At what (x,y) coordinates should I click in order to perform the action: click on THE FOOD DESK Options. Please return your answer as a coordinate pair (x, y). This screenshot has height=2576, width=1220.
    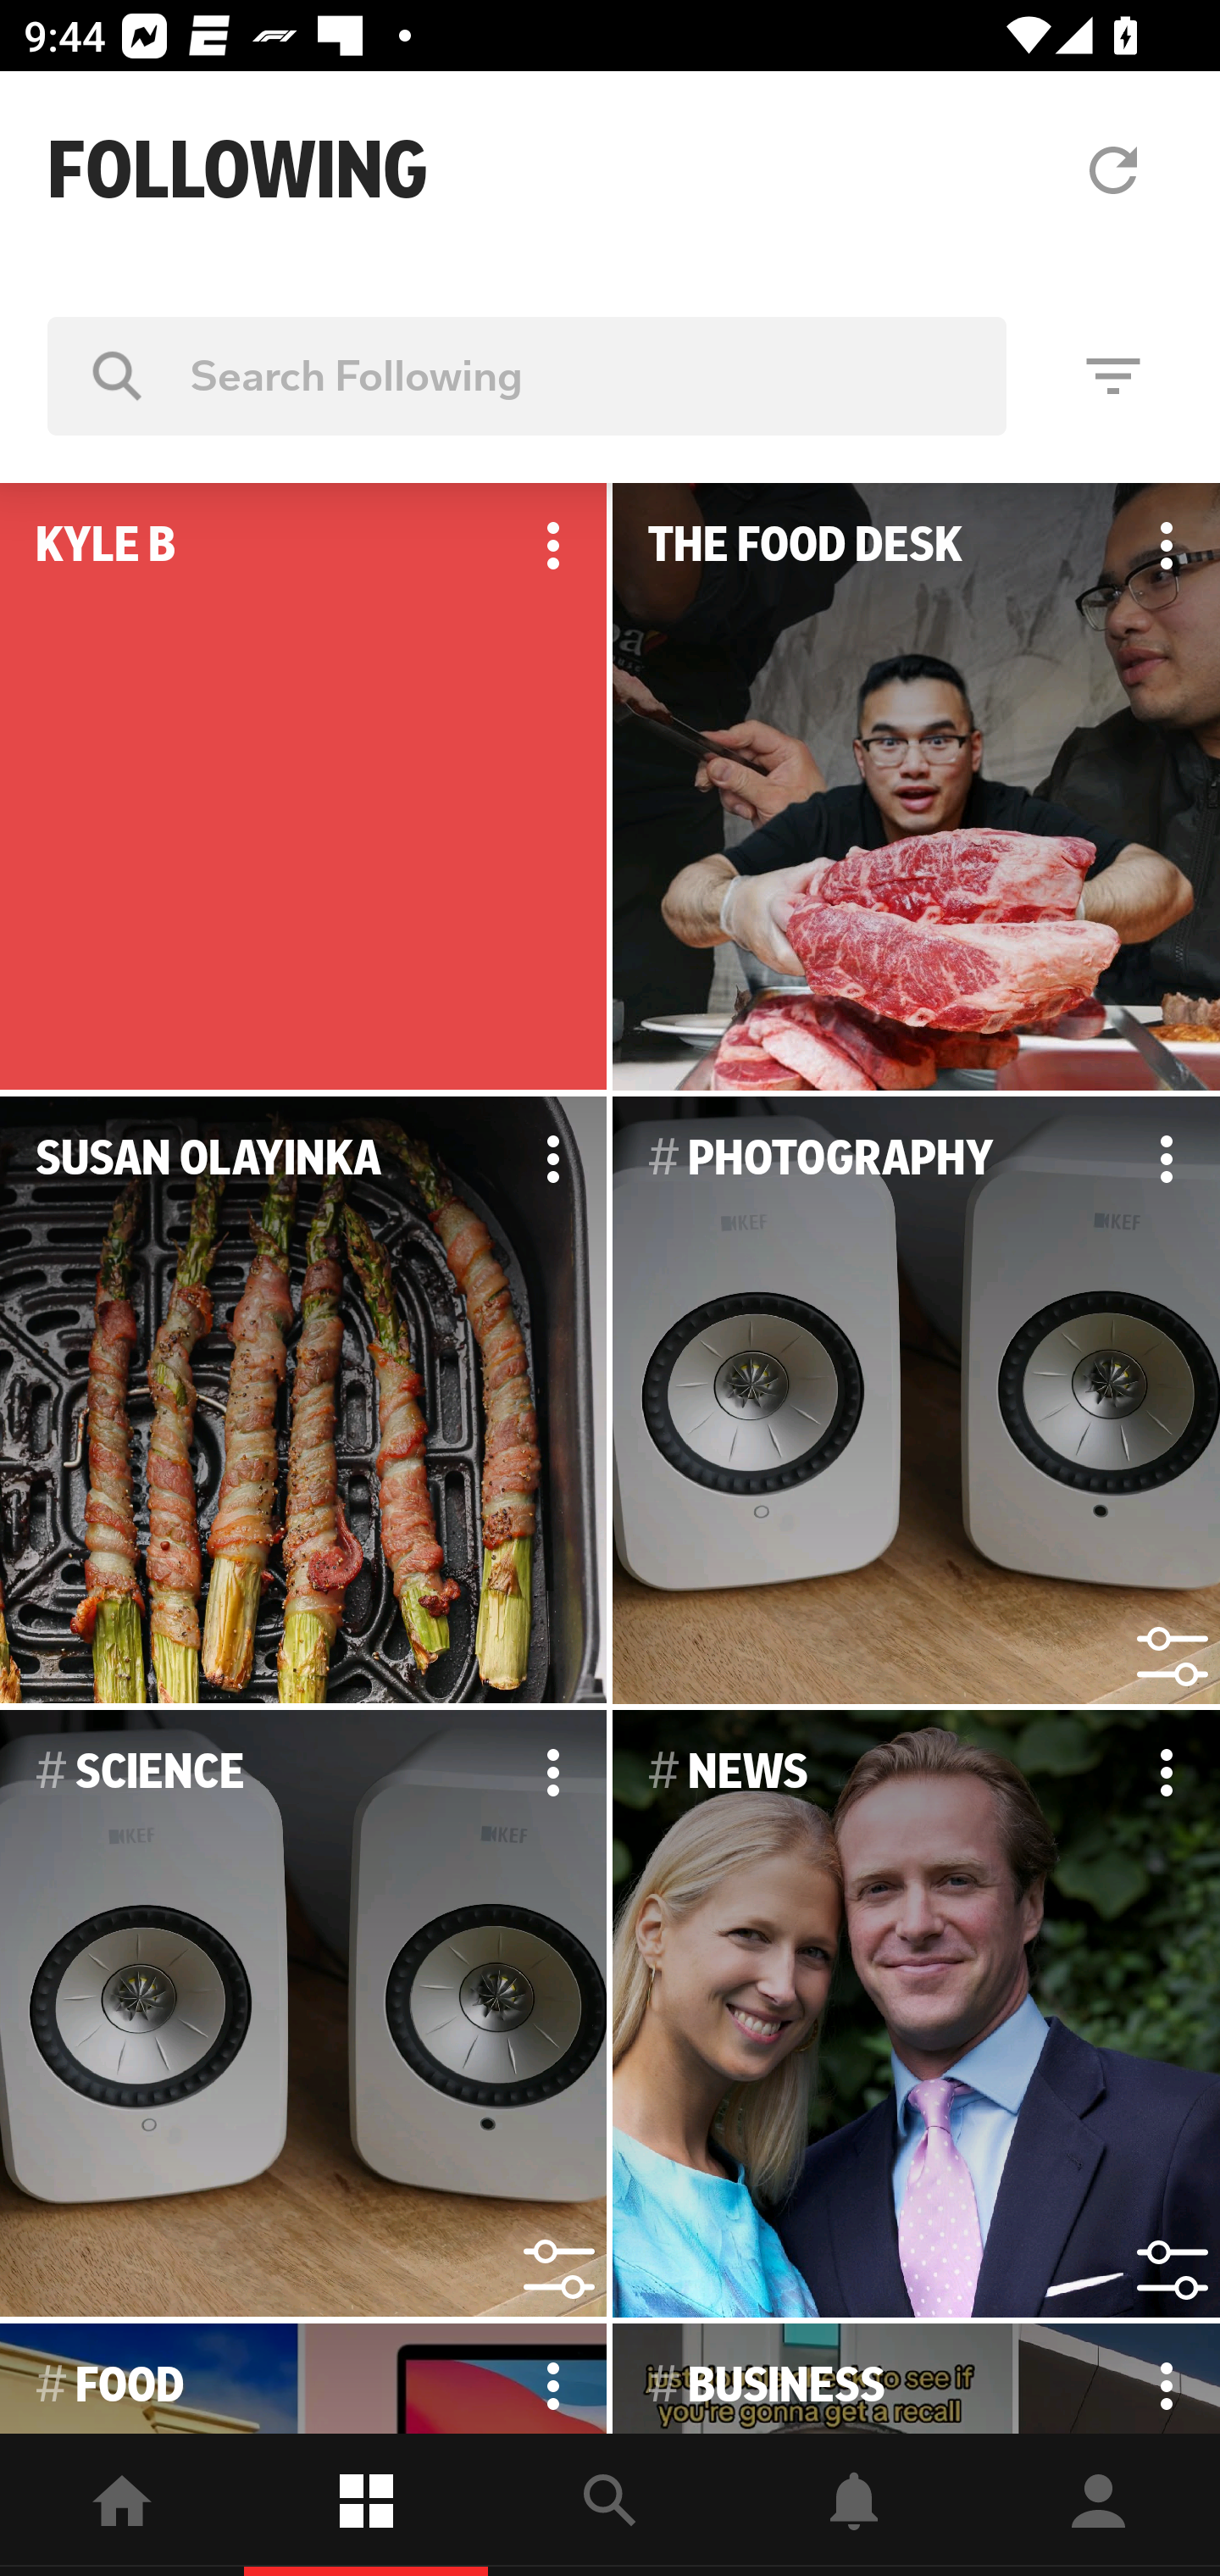
    Looking at the image, I should click on (916, 786).